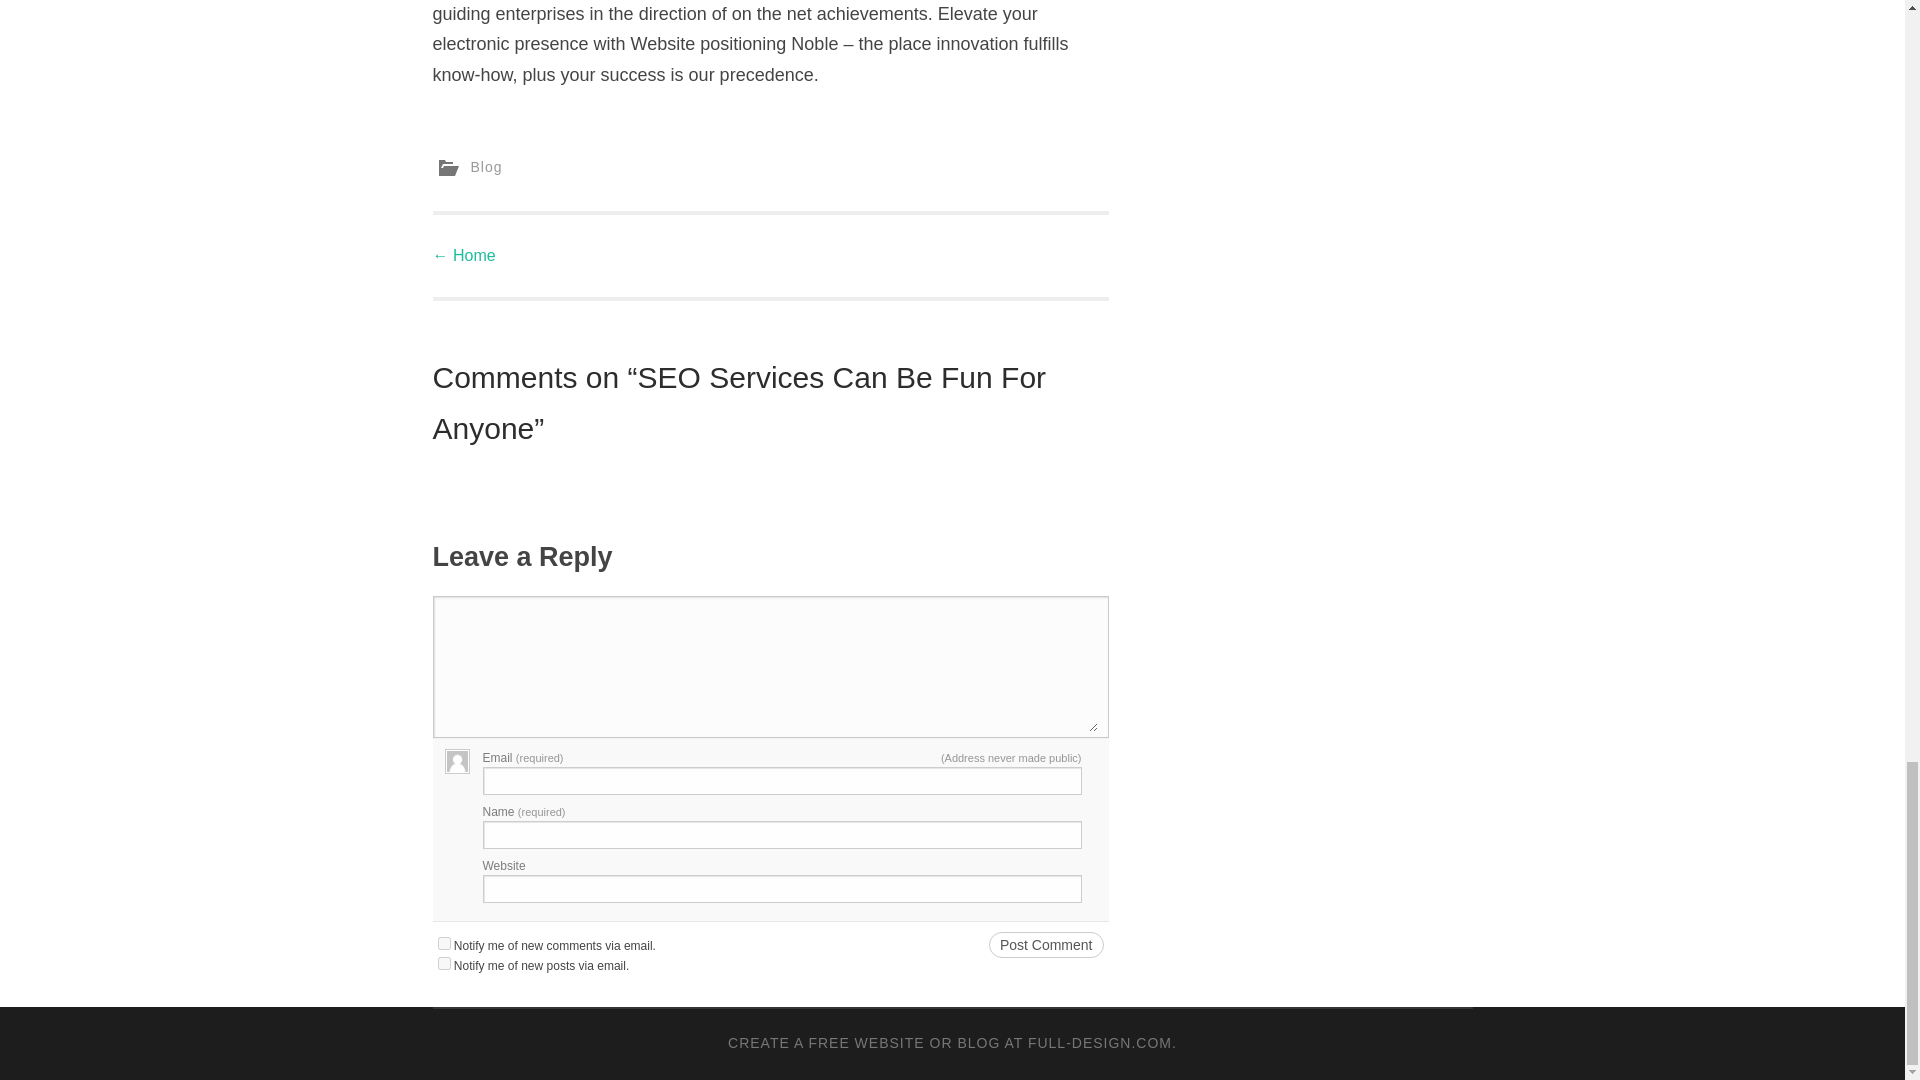 The height and width of the screenshot is (1080, 1920). What do you see at coordinates (949, 1042) in the screenshot?
I see `CREATE A FREE WEBSITE OR BLOG AT FULL-DESIGN.COM` at bounding box center [949, 1042].